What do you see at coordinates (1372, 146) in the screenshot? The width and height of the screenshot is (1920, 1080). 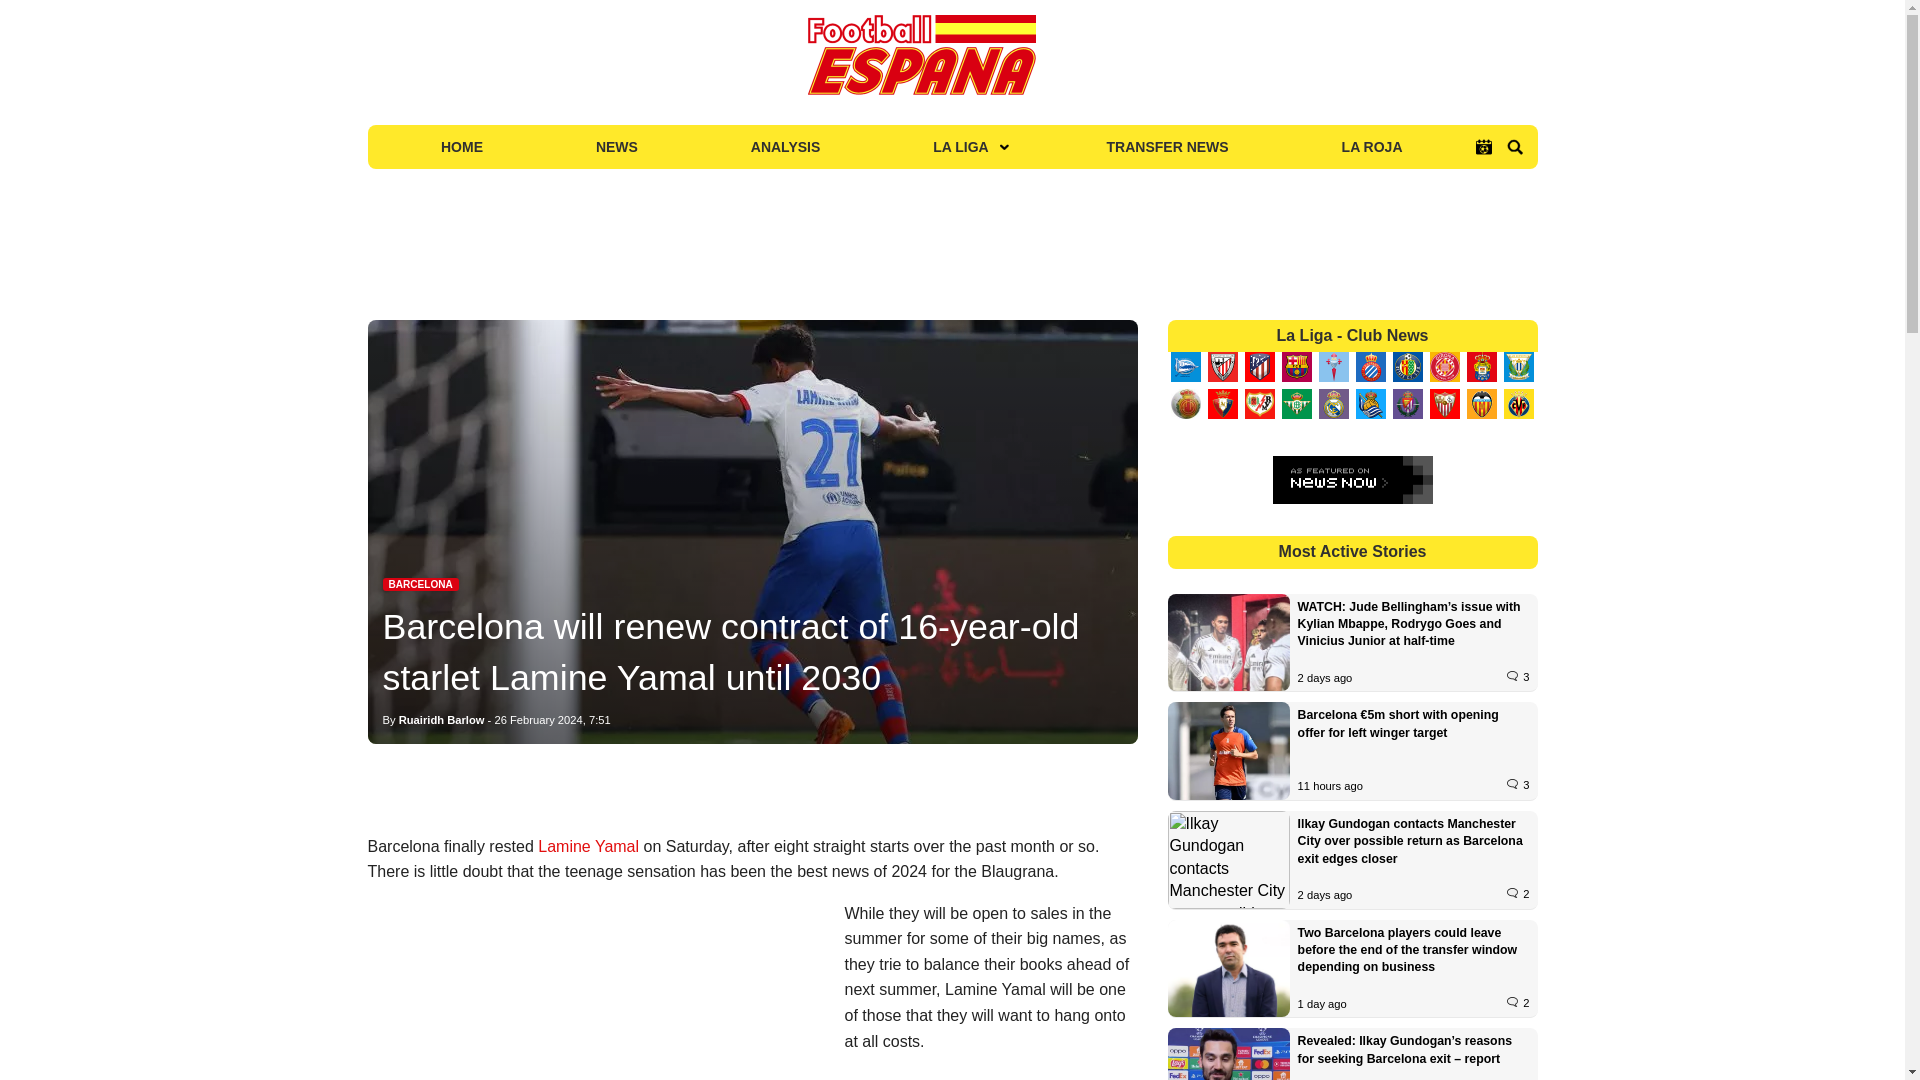 I see `LA ROJA` at bounding box center [1372, 146].